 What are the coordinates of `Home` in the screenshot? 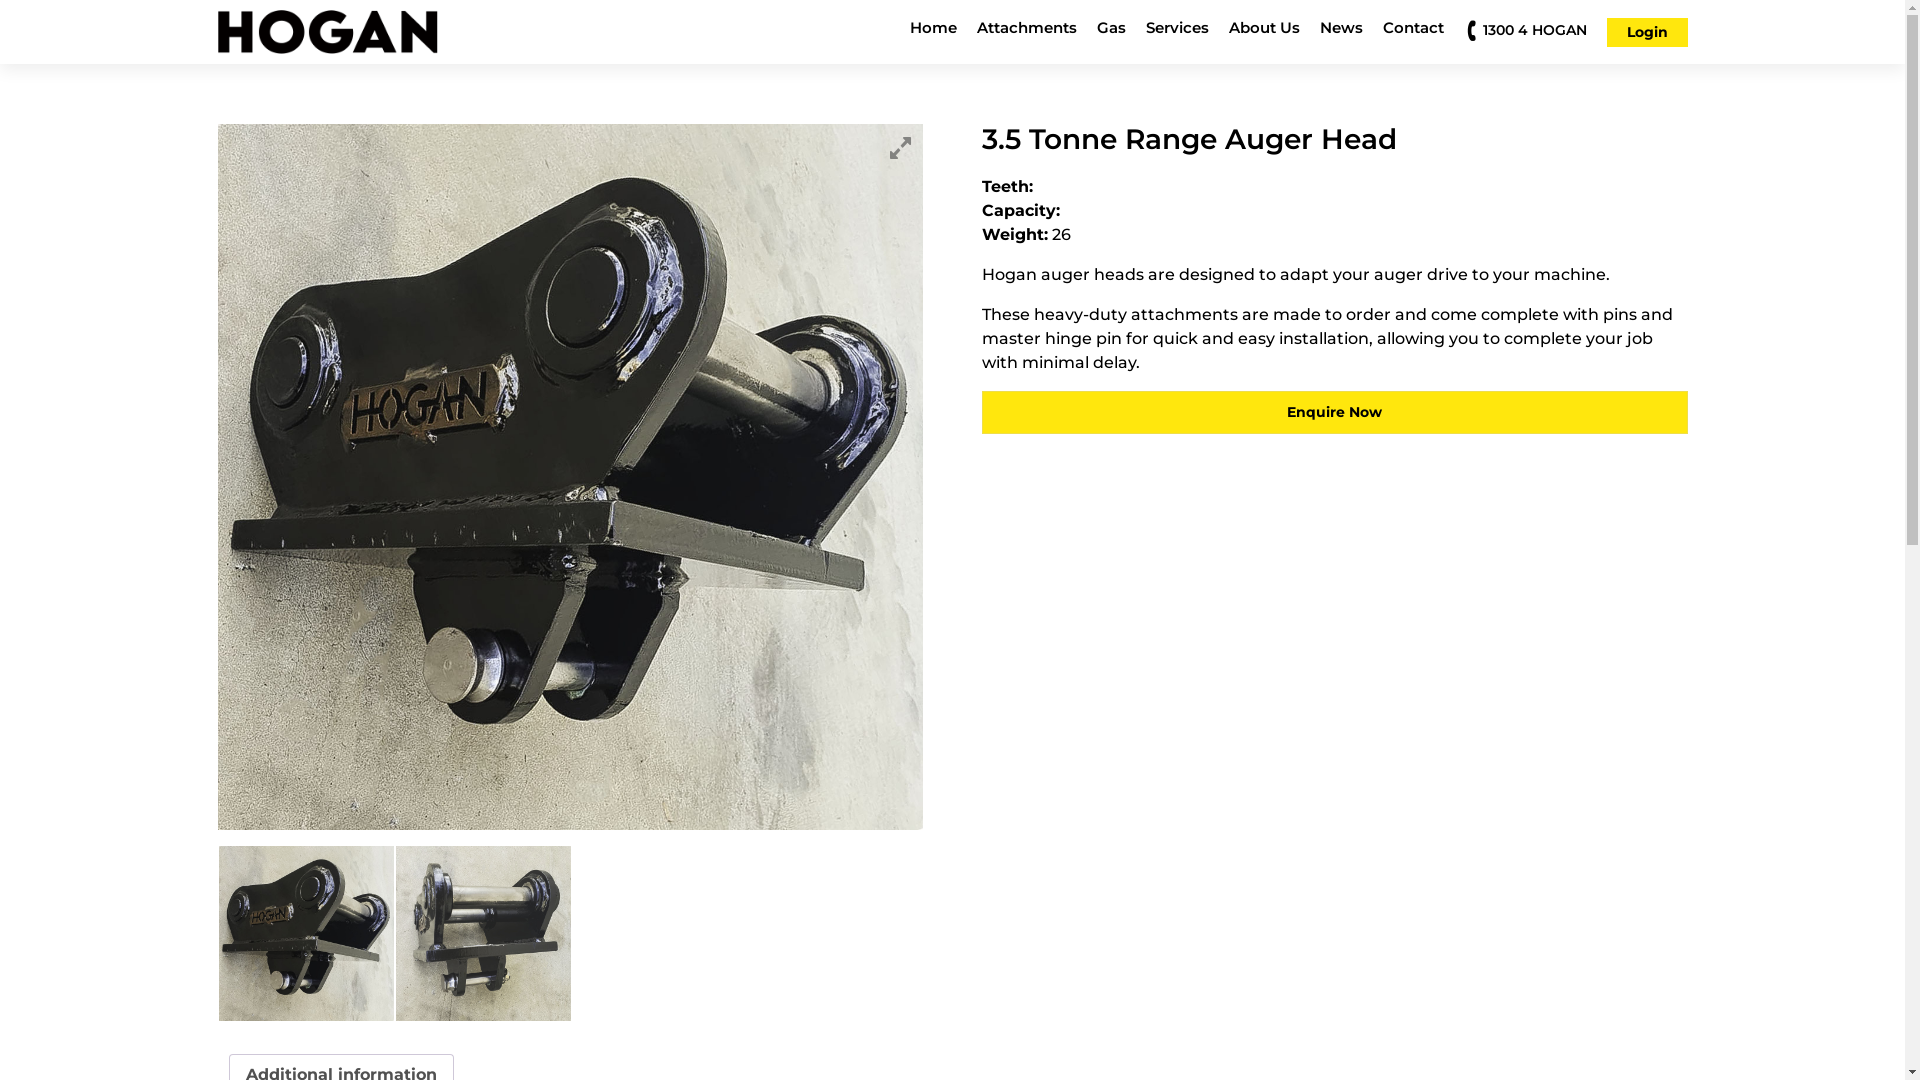 It's located at (934, 32).